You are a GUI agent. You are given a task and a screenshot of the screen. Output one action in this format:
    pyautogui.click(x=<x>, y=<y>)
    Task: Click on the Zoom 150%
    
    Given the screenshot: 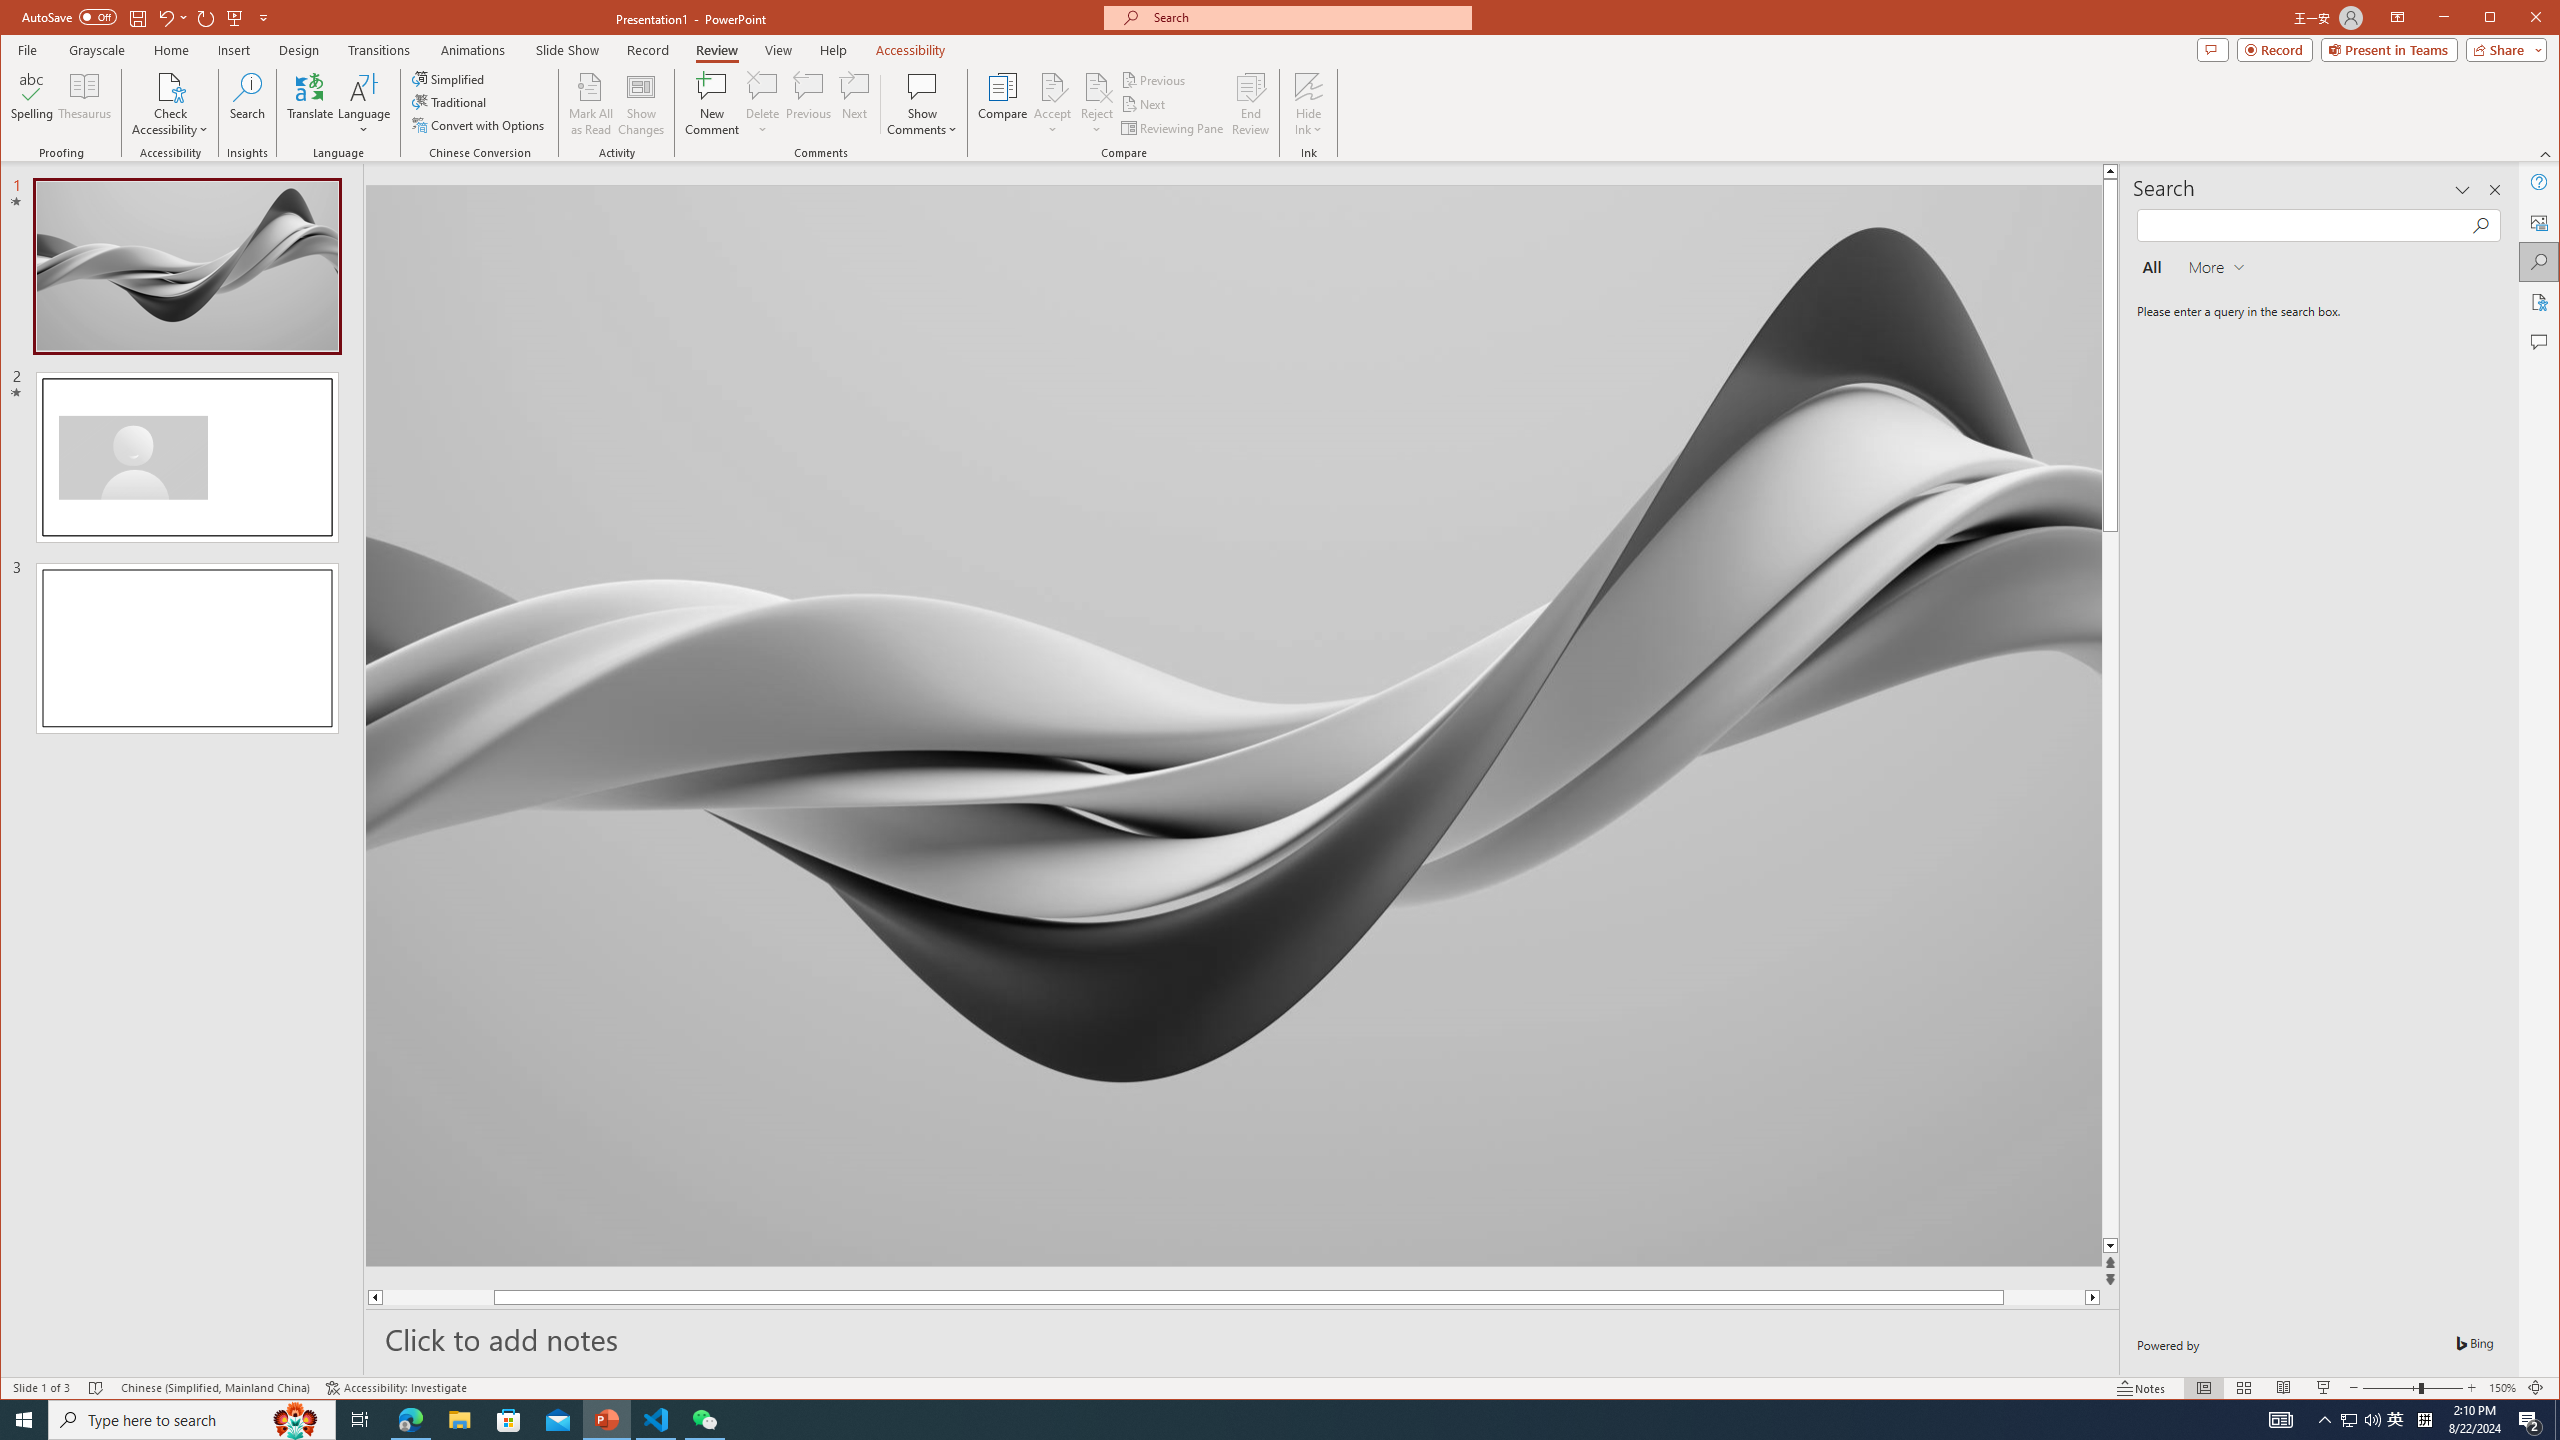 What is the action you would take?
    pyautogui.click(x=2502, y=1388)
    